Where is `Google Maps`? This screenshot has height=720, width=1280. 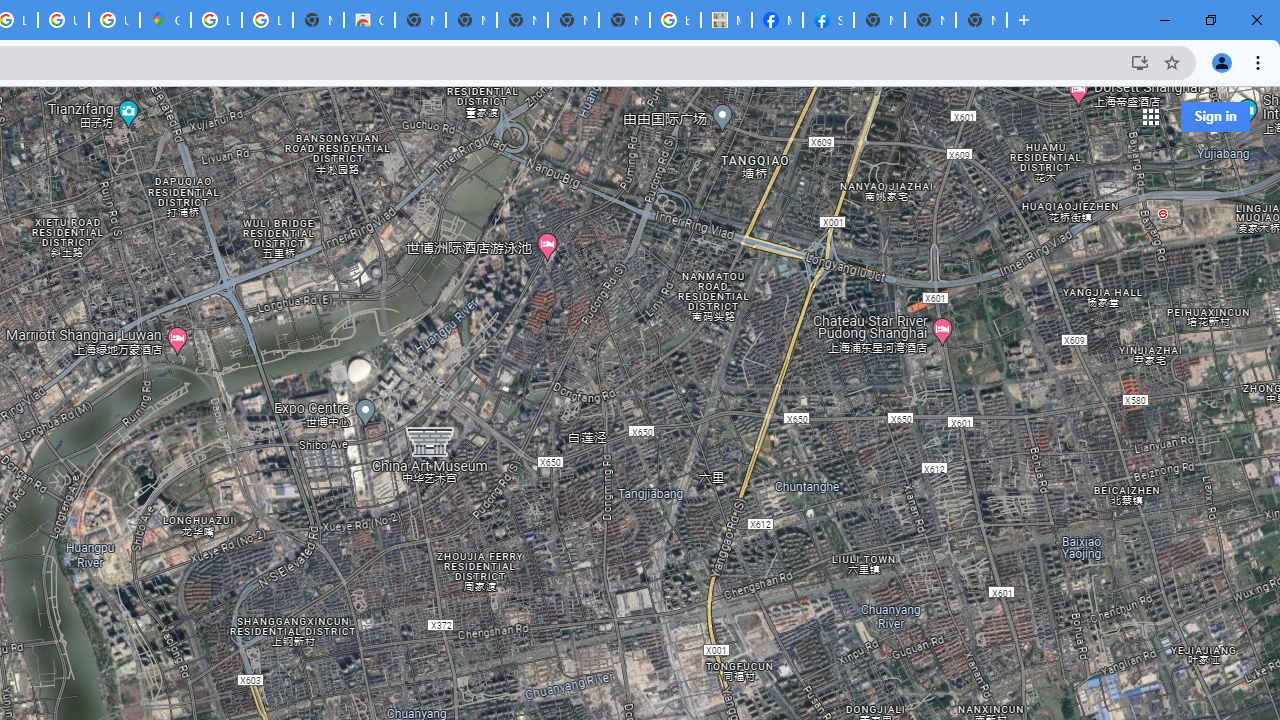
Google Maps is located at coordinates (164, 20).